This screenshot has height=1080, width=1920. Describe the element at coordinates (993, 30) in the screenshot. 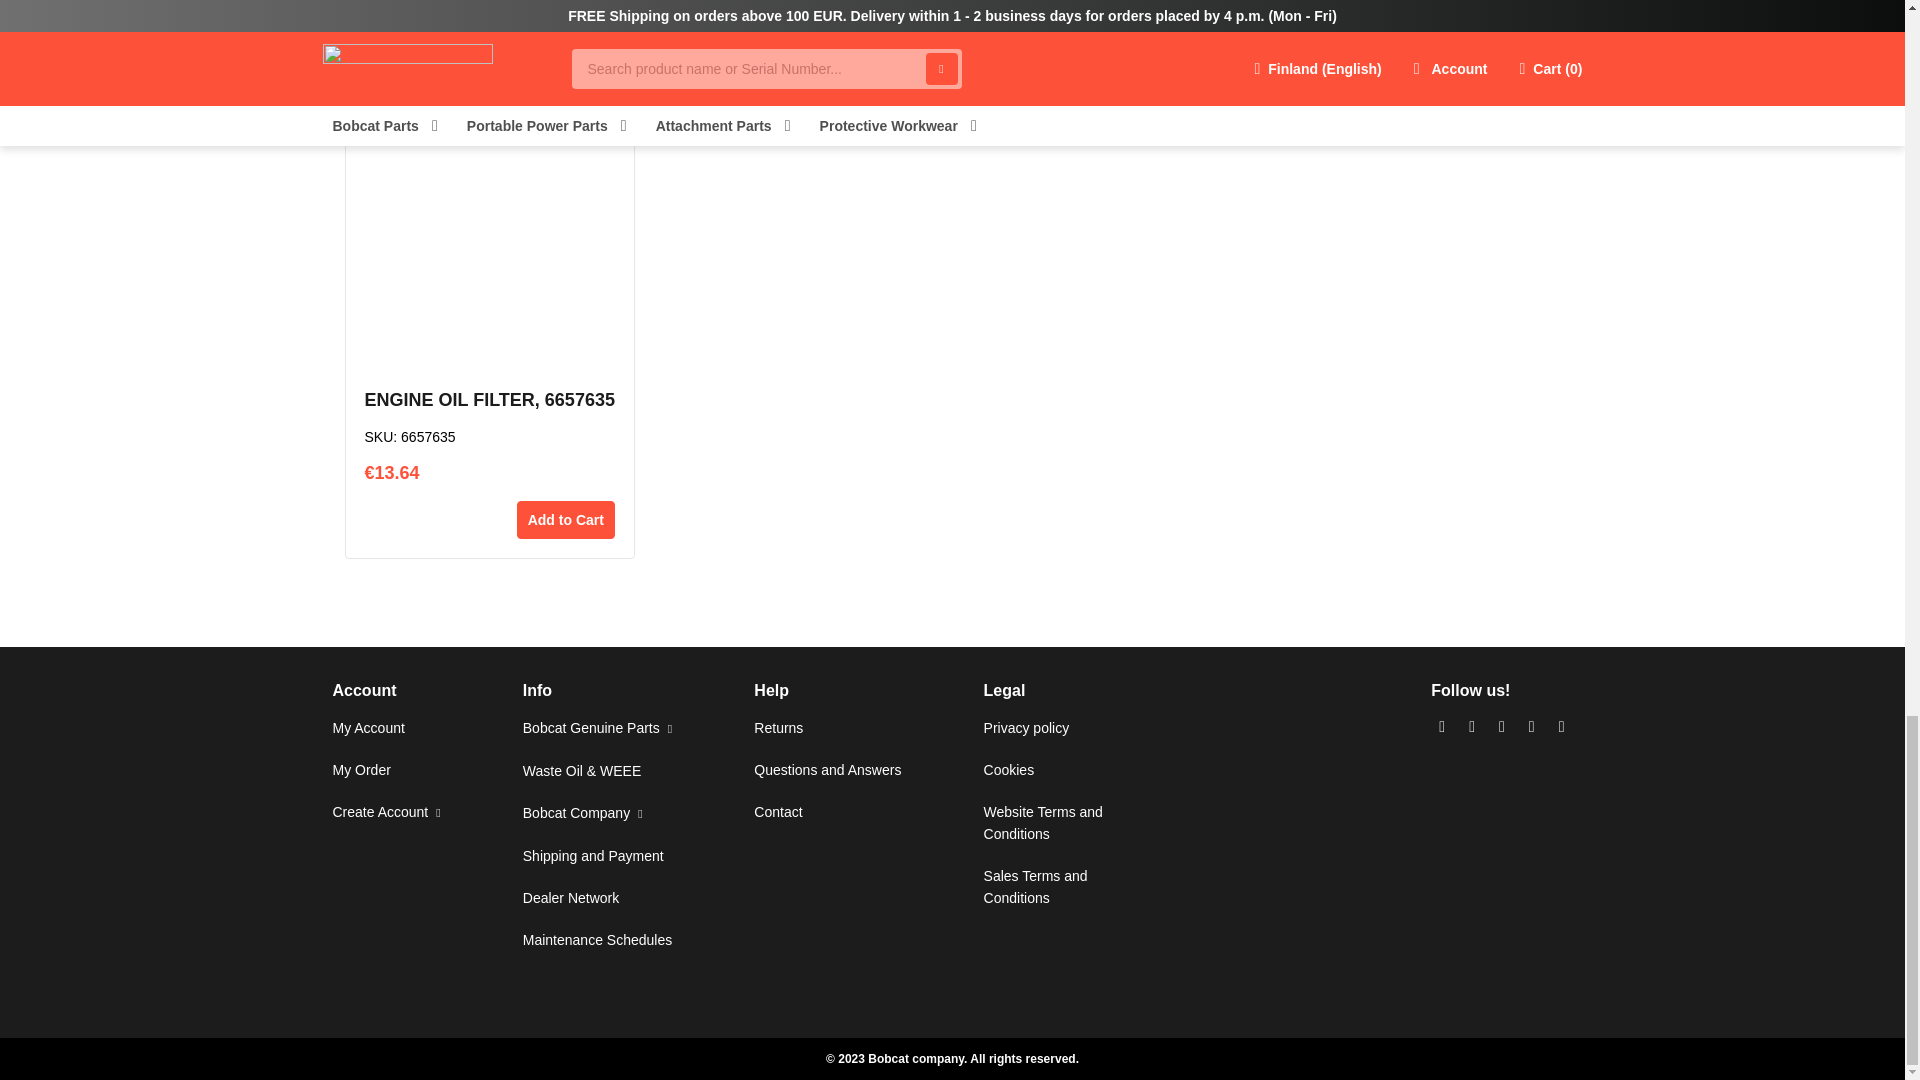

I see `Add to Cart` at that location.